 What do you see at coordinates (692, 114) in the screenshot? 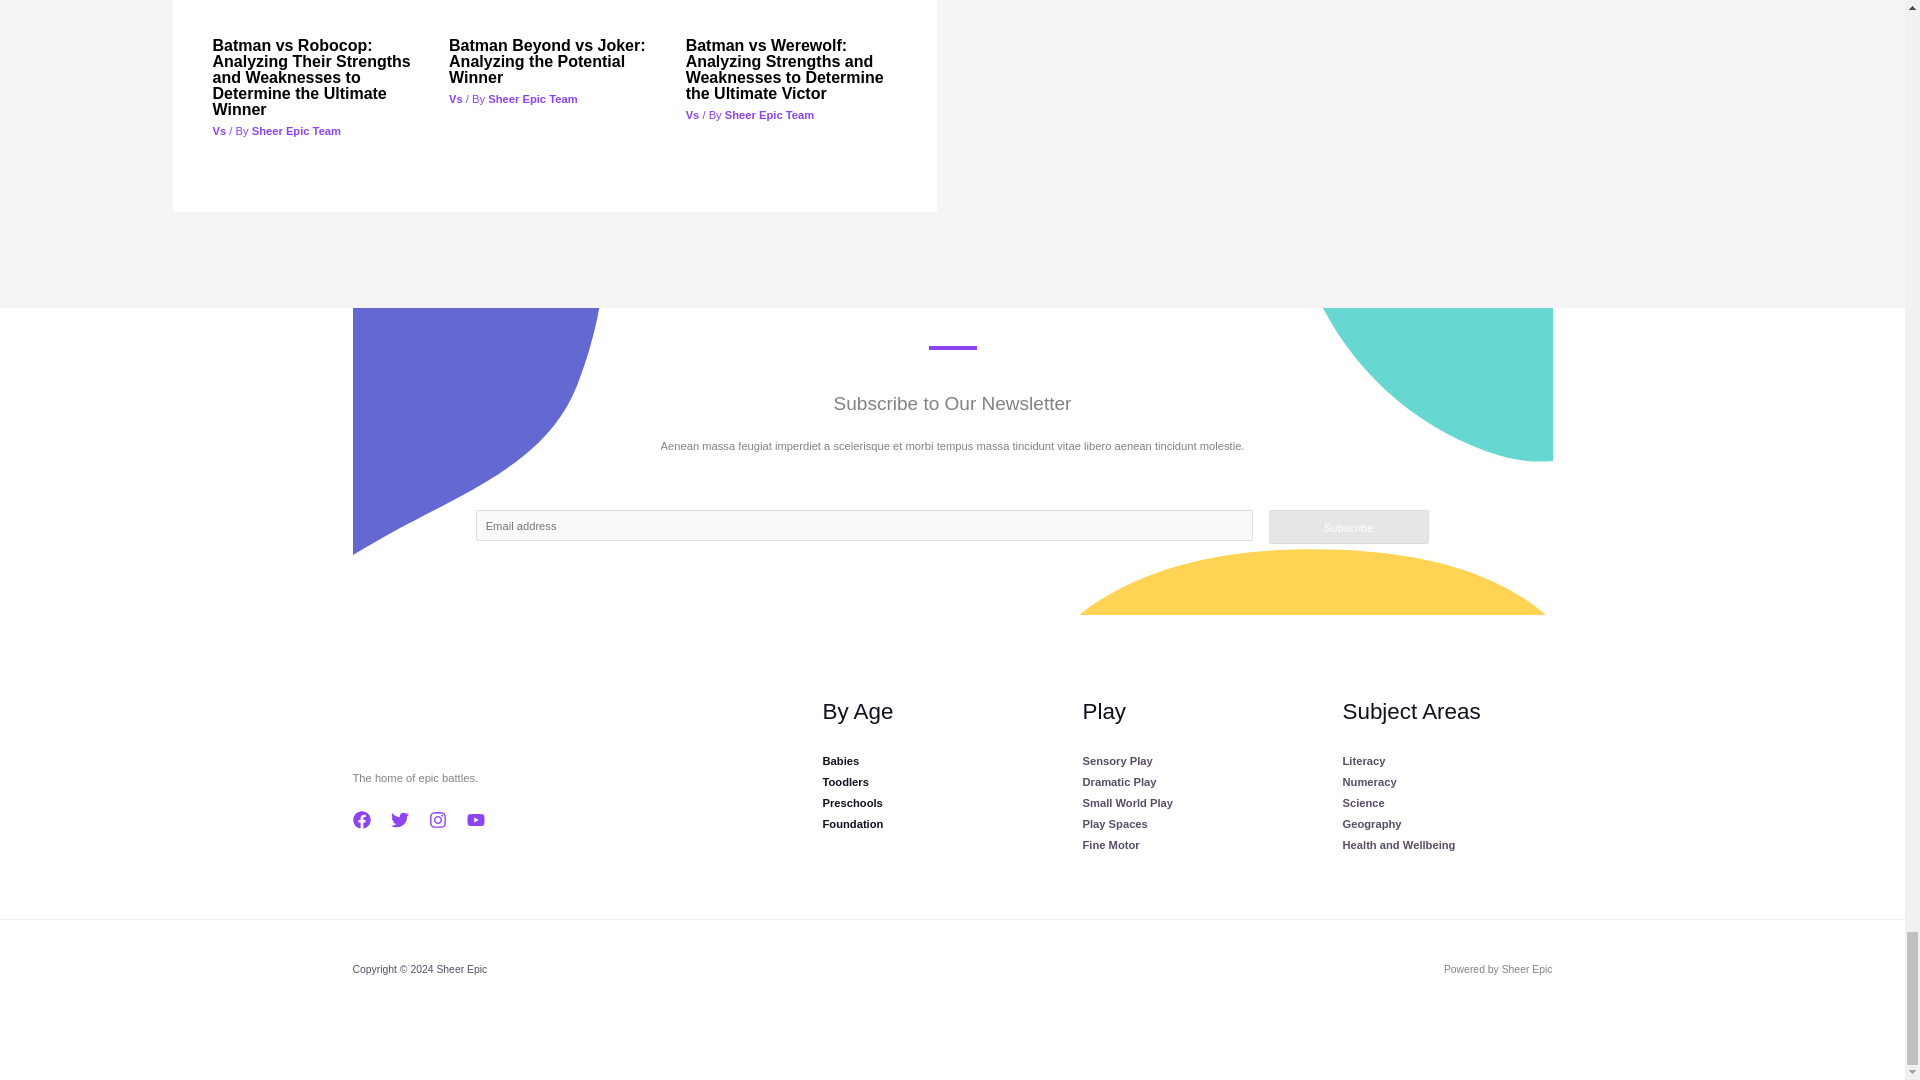
I see `Vs` at bounding box center [692, 114].